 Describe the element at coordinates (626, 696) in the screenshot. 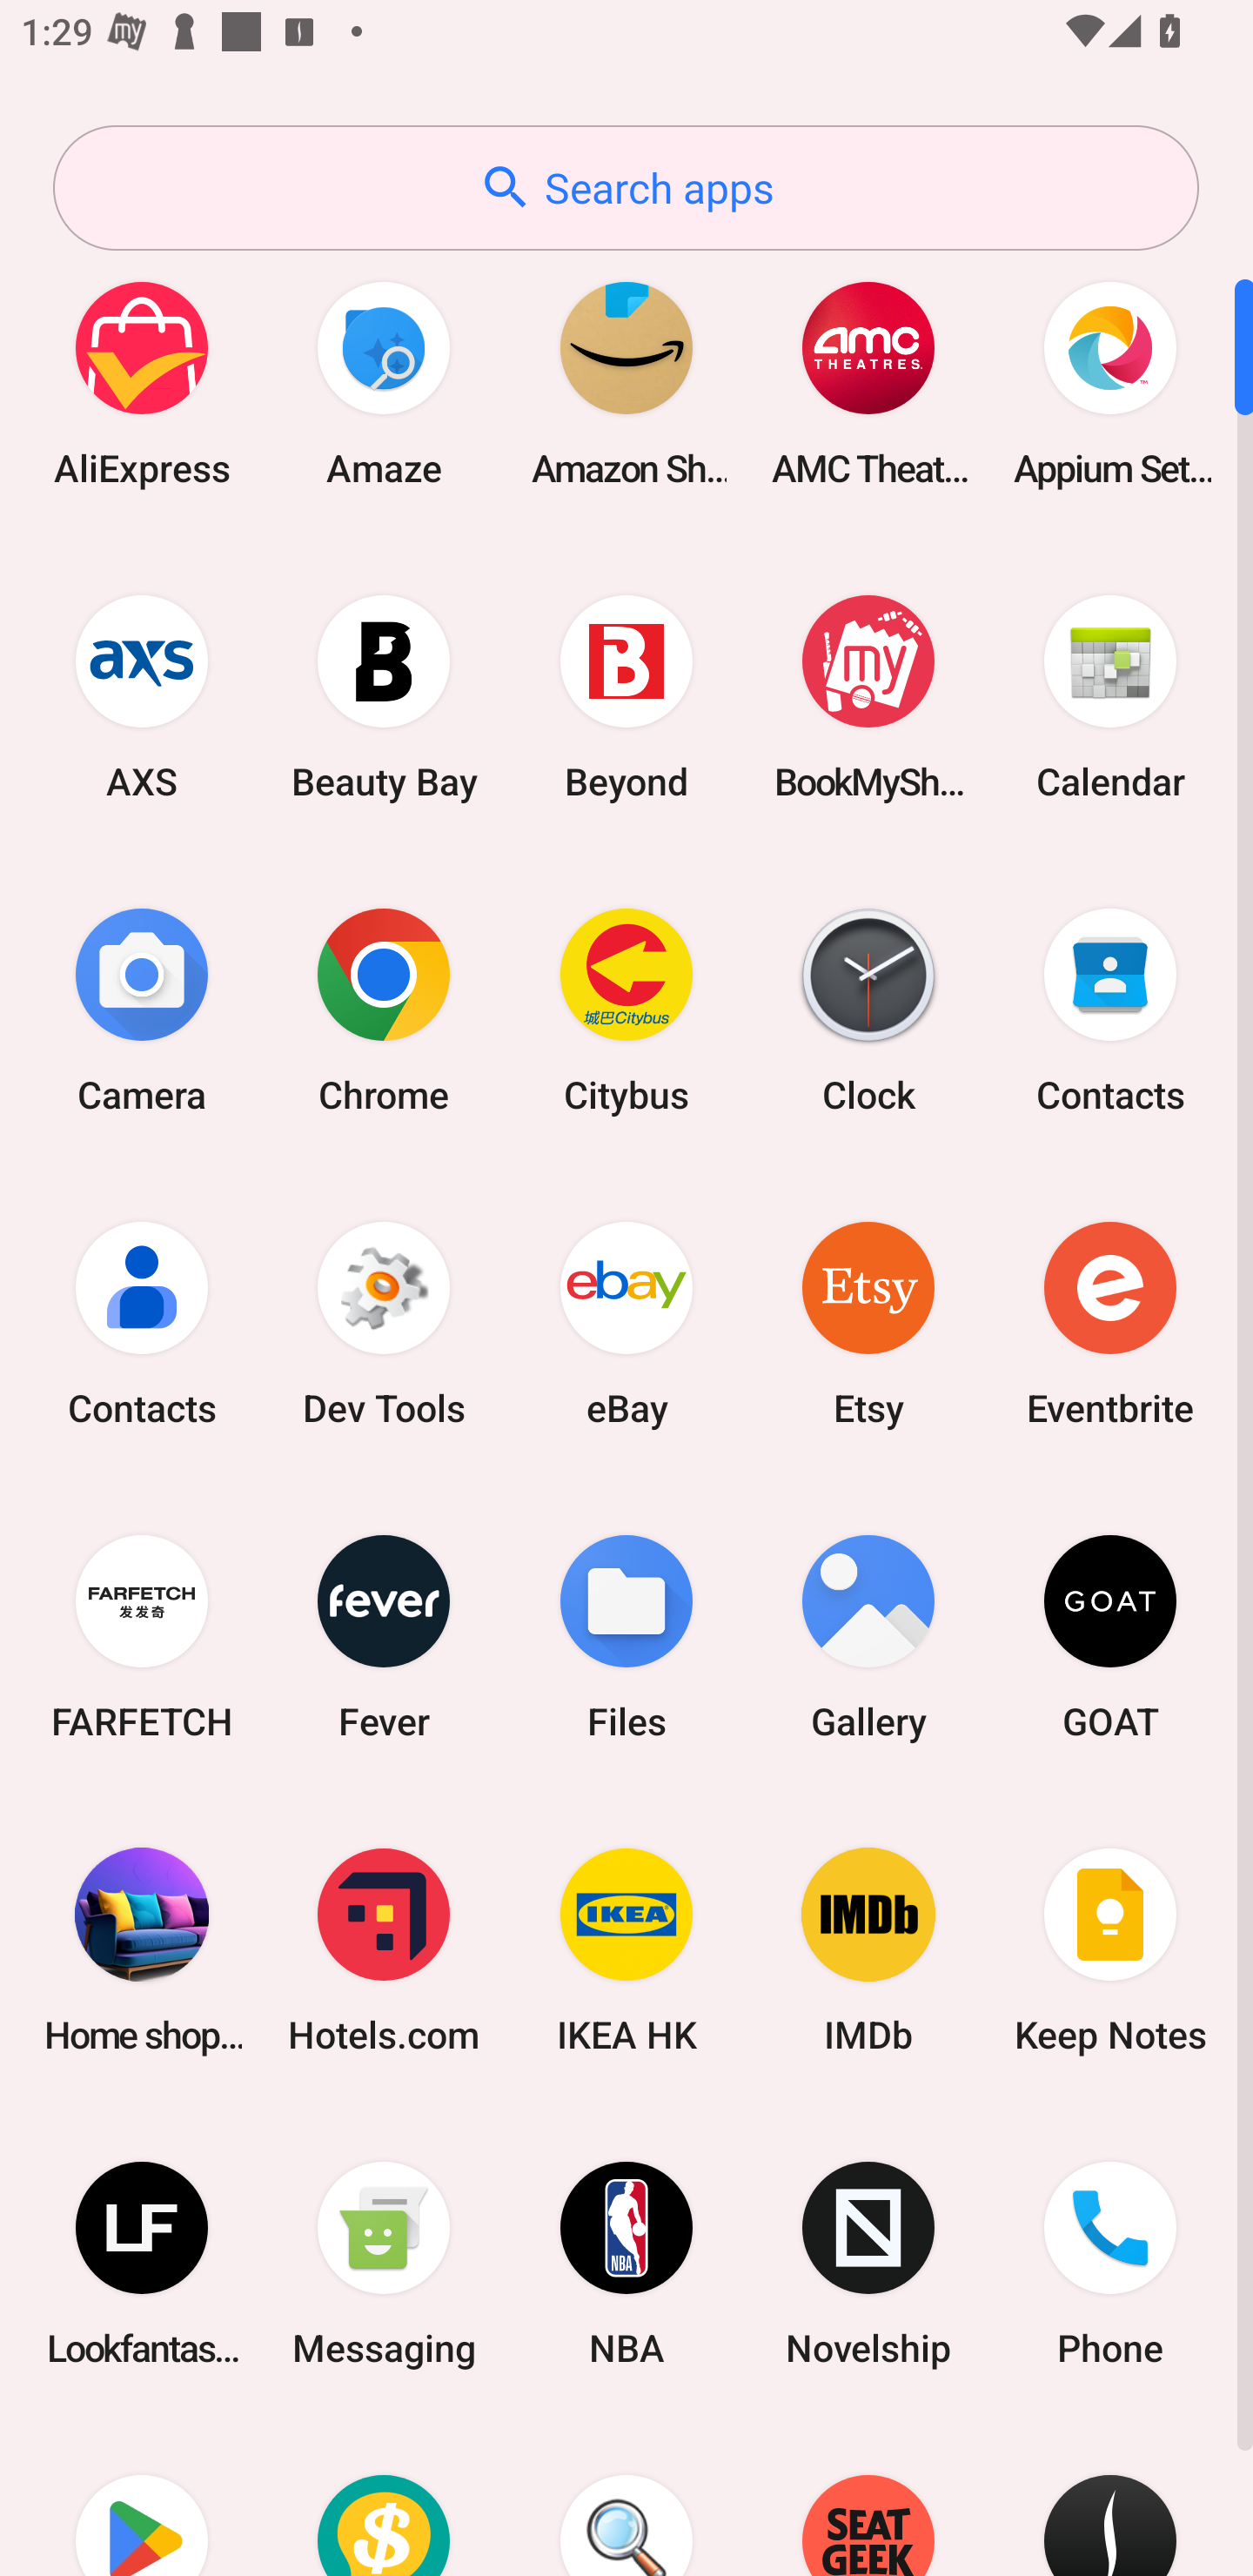

I see `Beyond` at that location.